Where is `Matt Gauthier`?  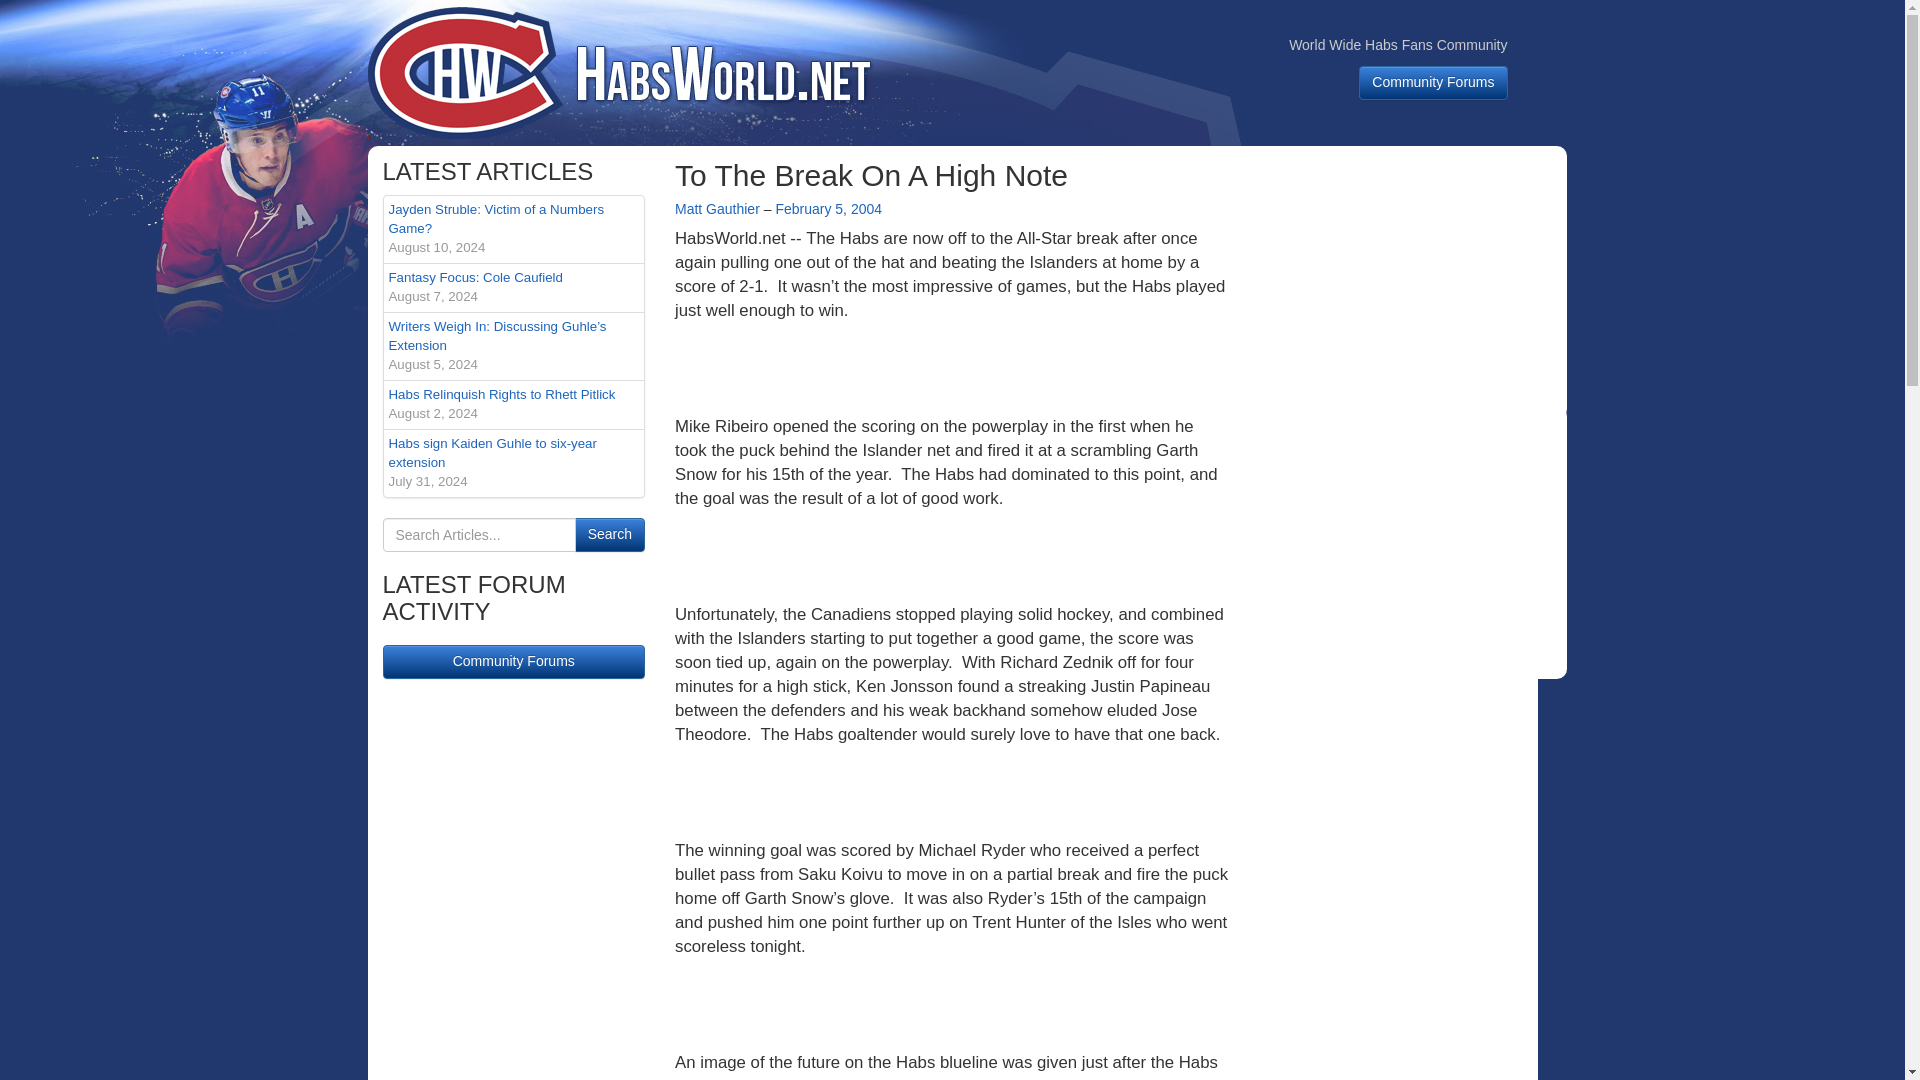 Matt Gauthier is located at coordinates (514, 288).